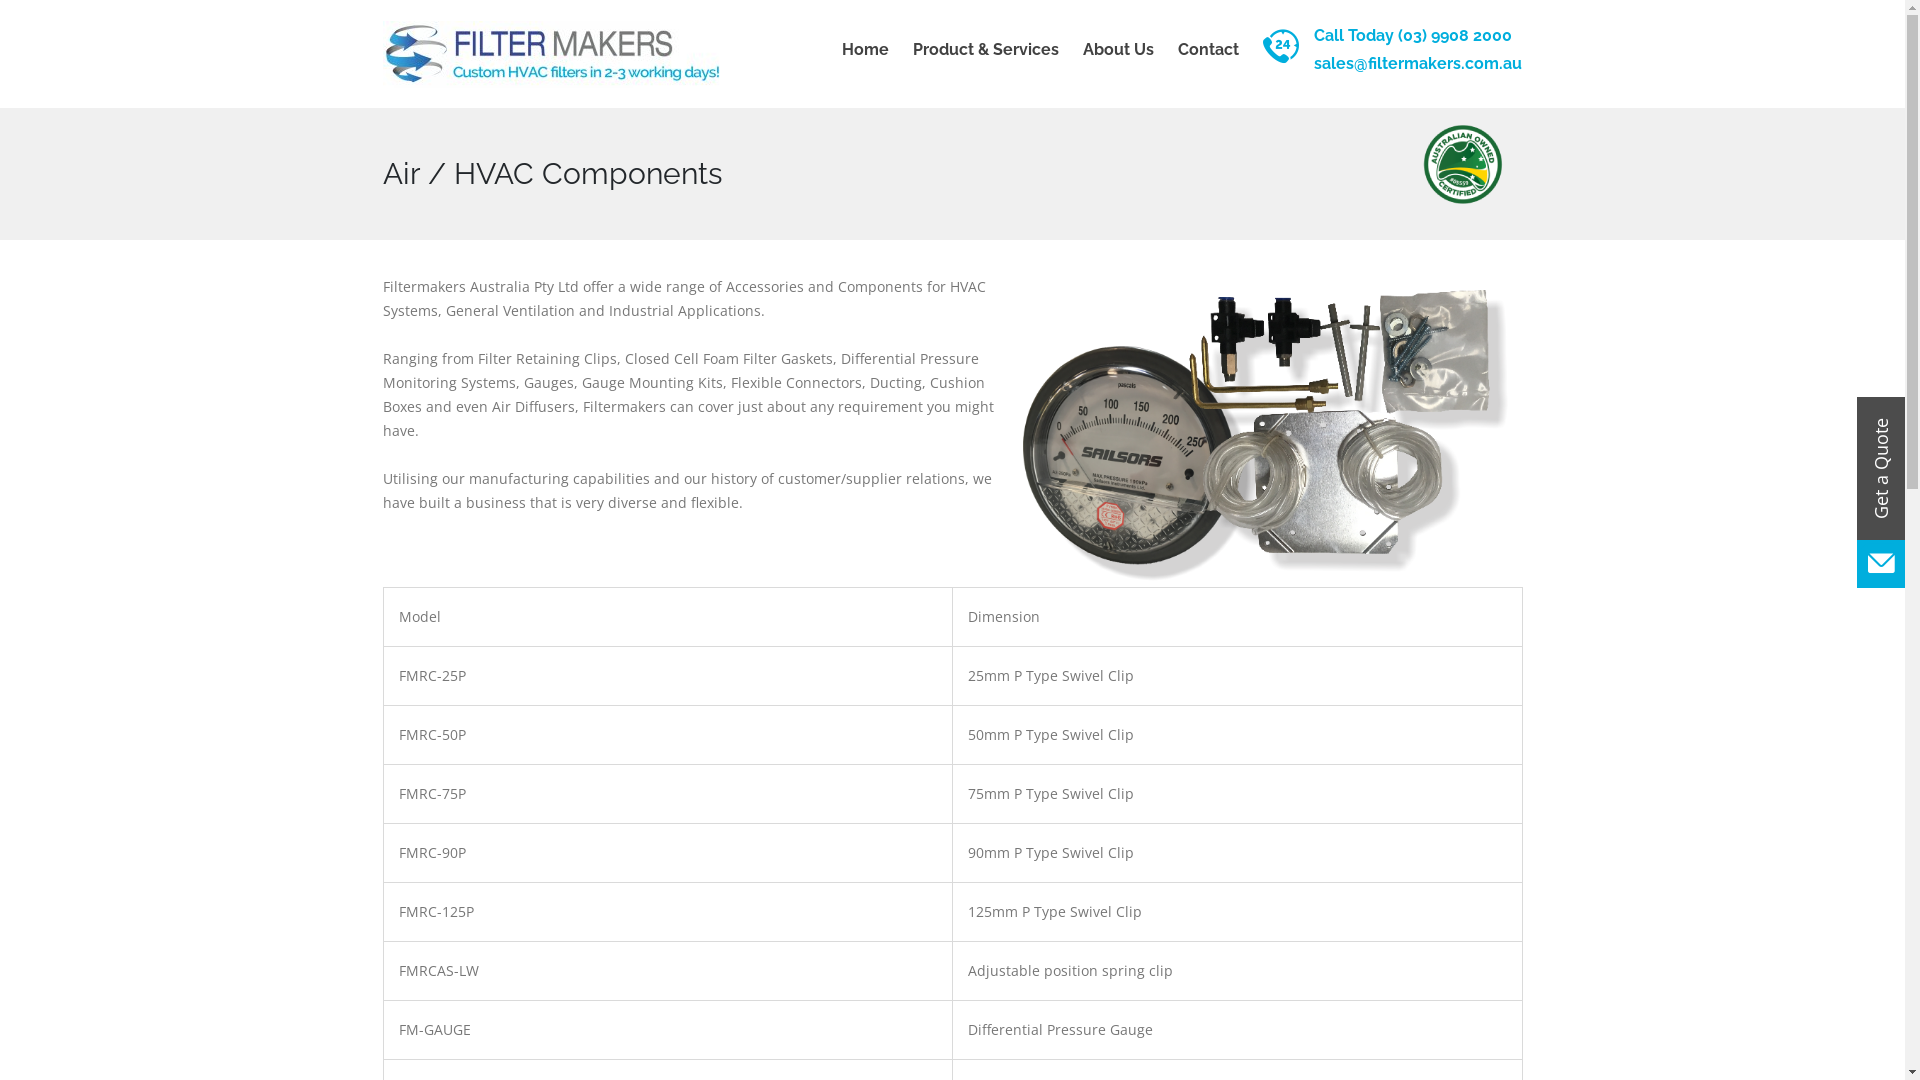 Image resolution: width=1920 pixels, height=1080 pixels. What do you see at coordinates (986, 50) in the screenshot?
I see `Product & Services` at bounding box center [986, 50].